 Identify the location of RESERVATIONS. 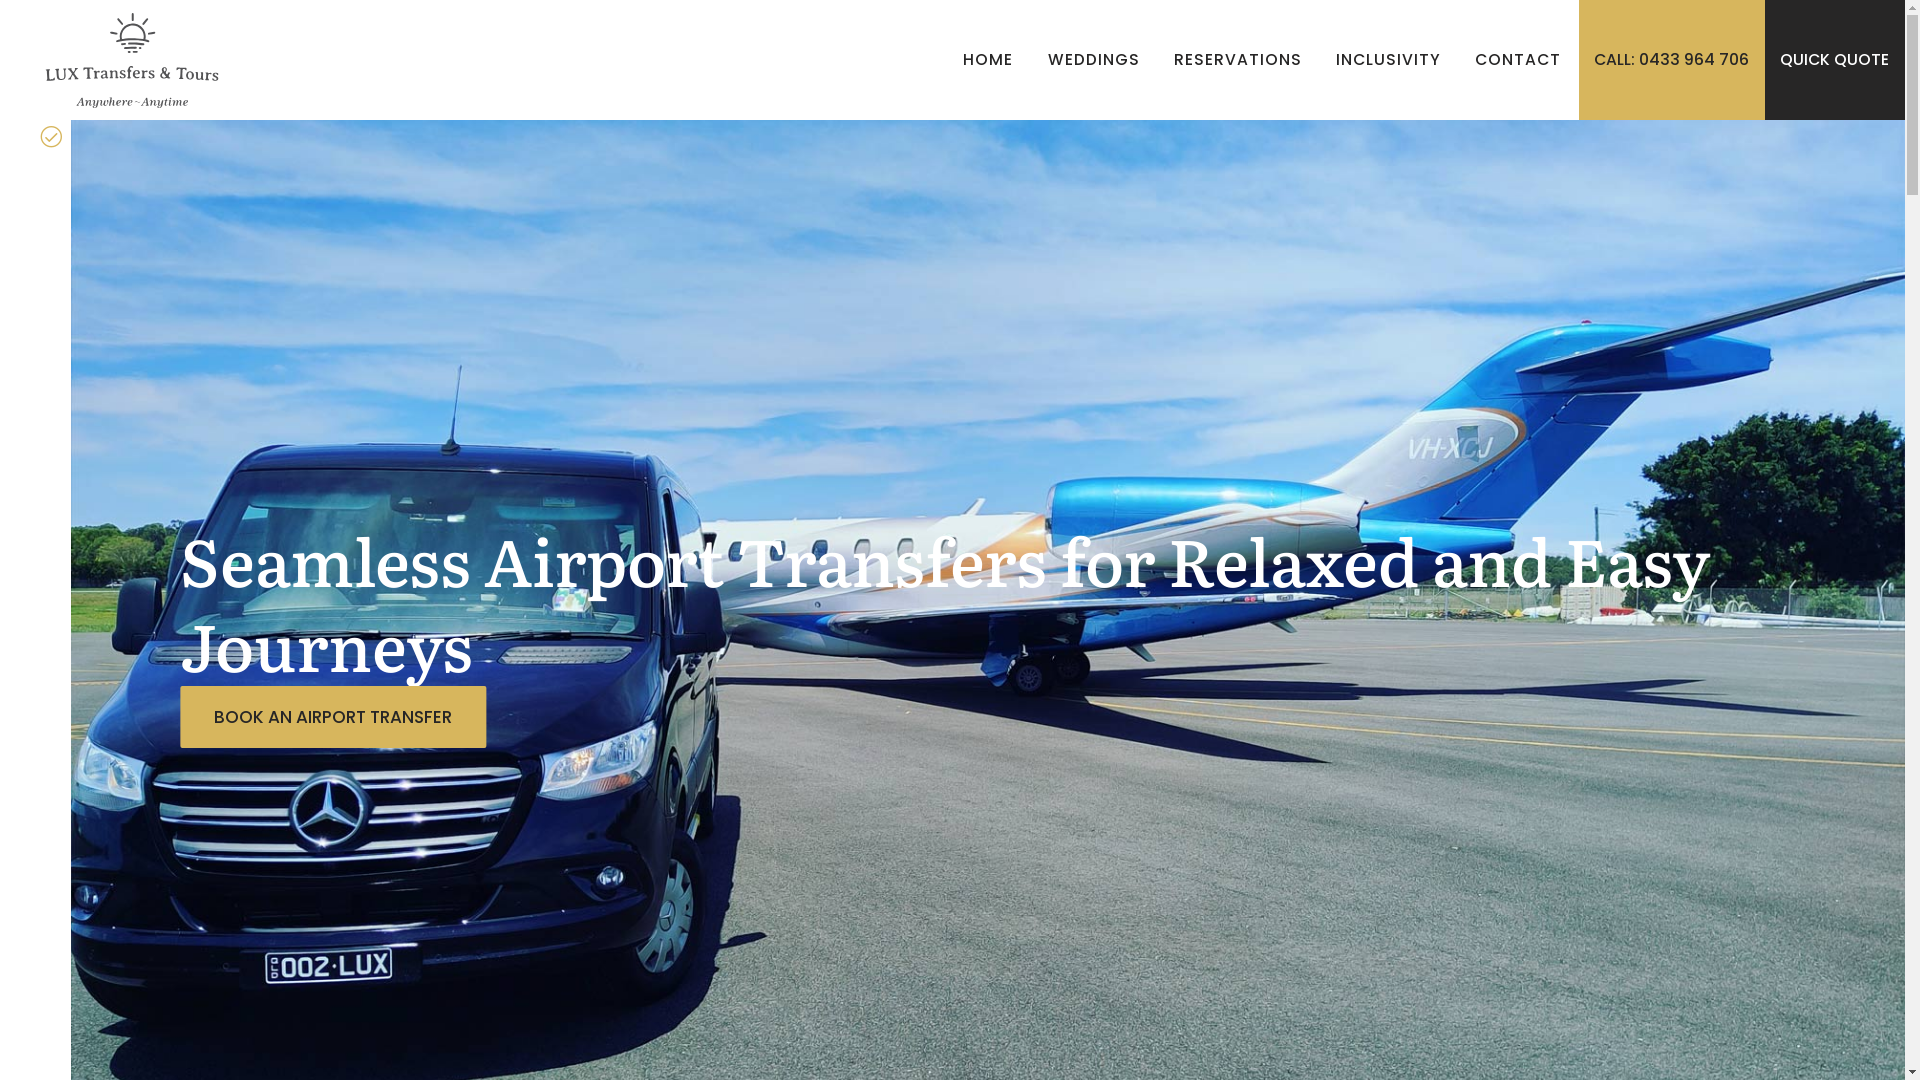
(1238, 60).